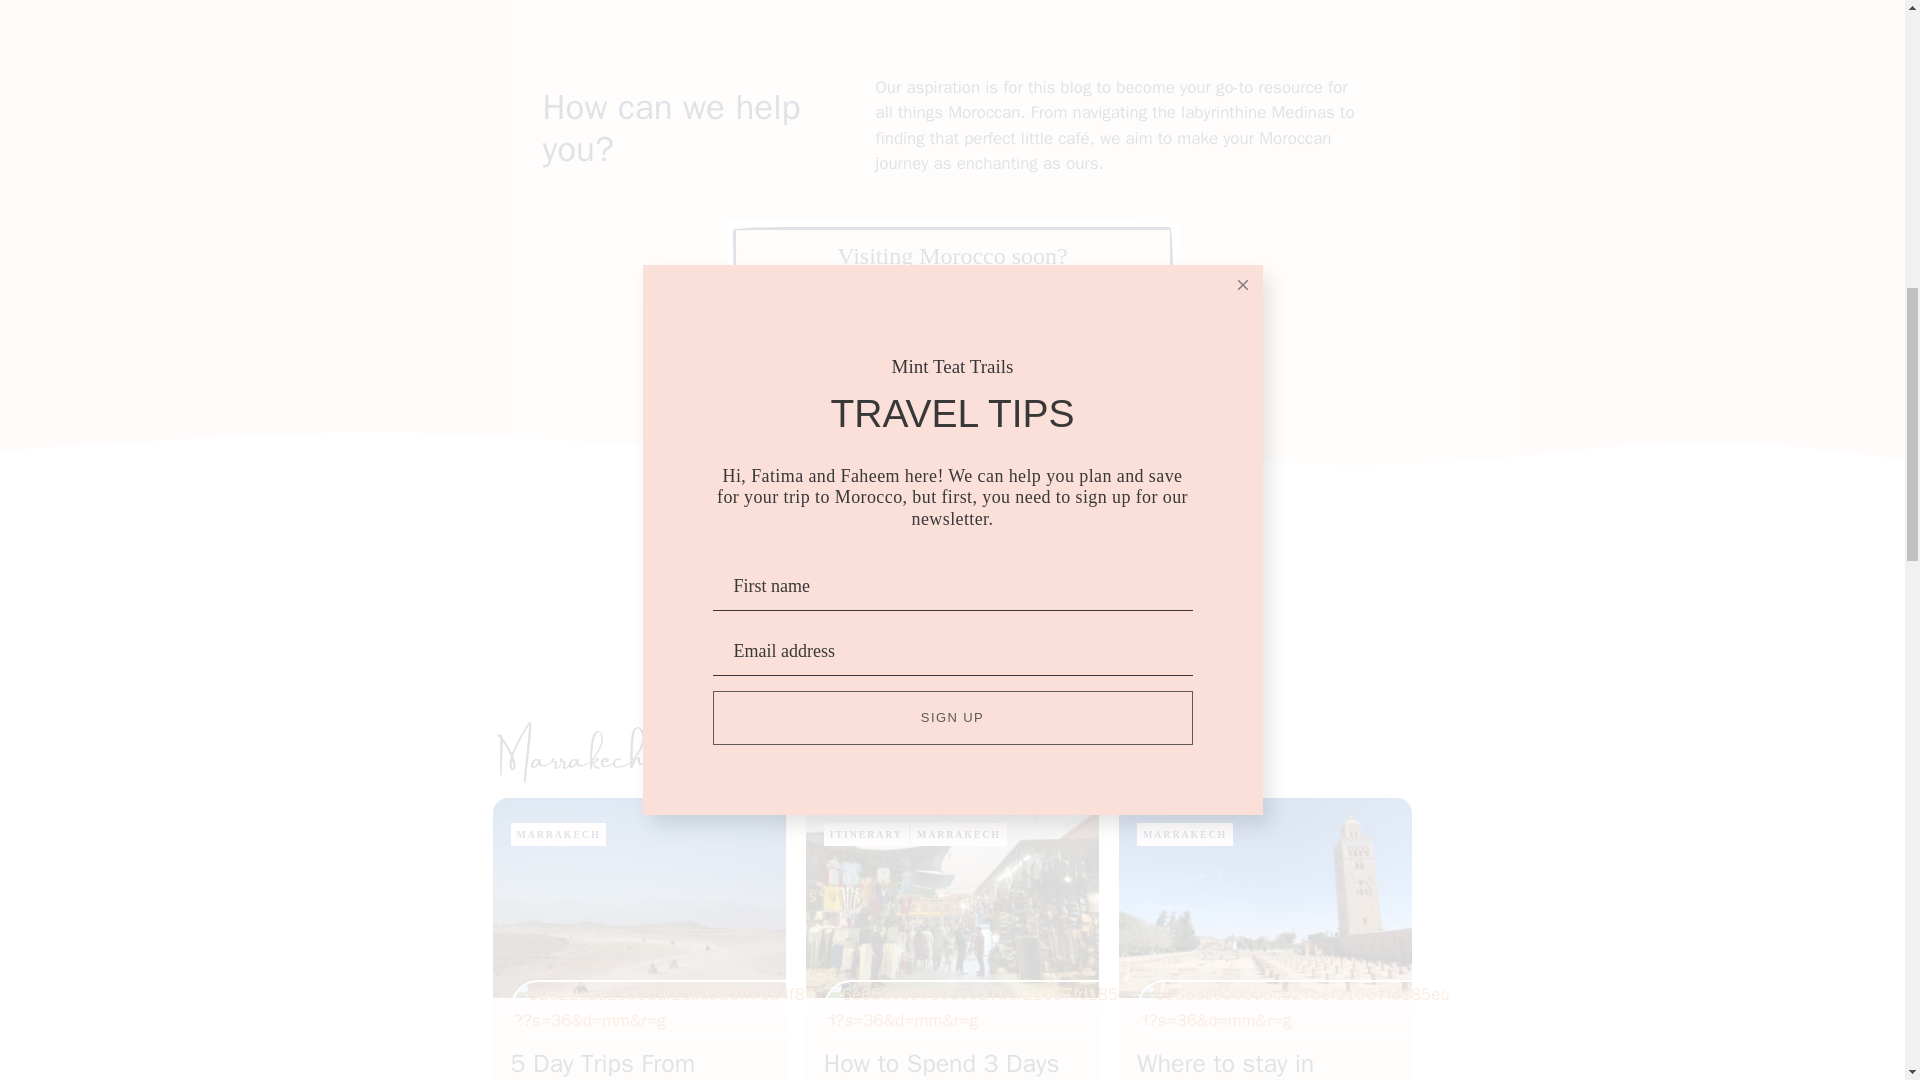 This screenshot has width=1920, height=1080. What do you see at coordinates (866, 834) in the screenshot?
I see `ITINERARY` at bounding box center [866, 834].